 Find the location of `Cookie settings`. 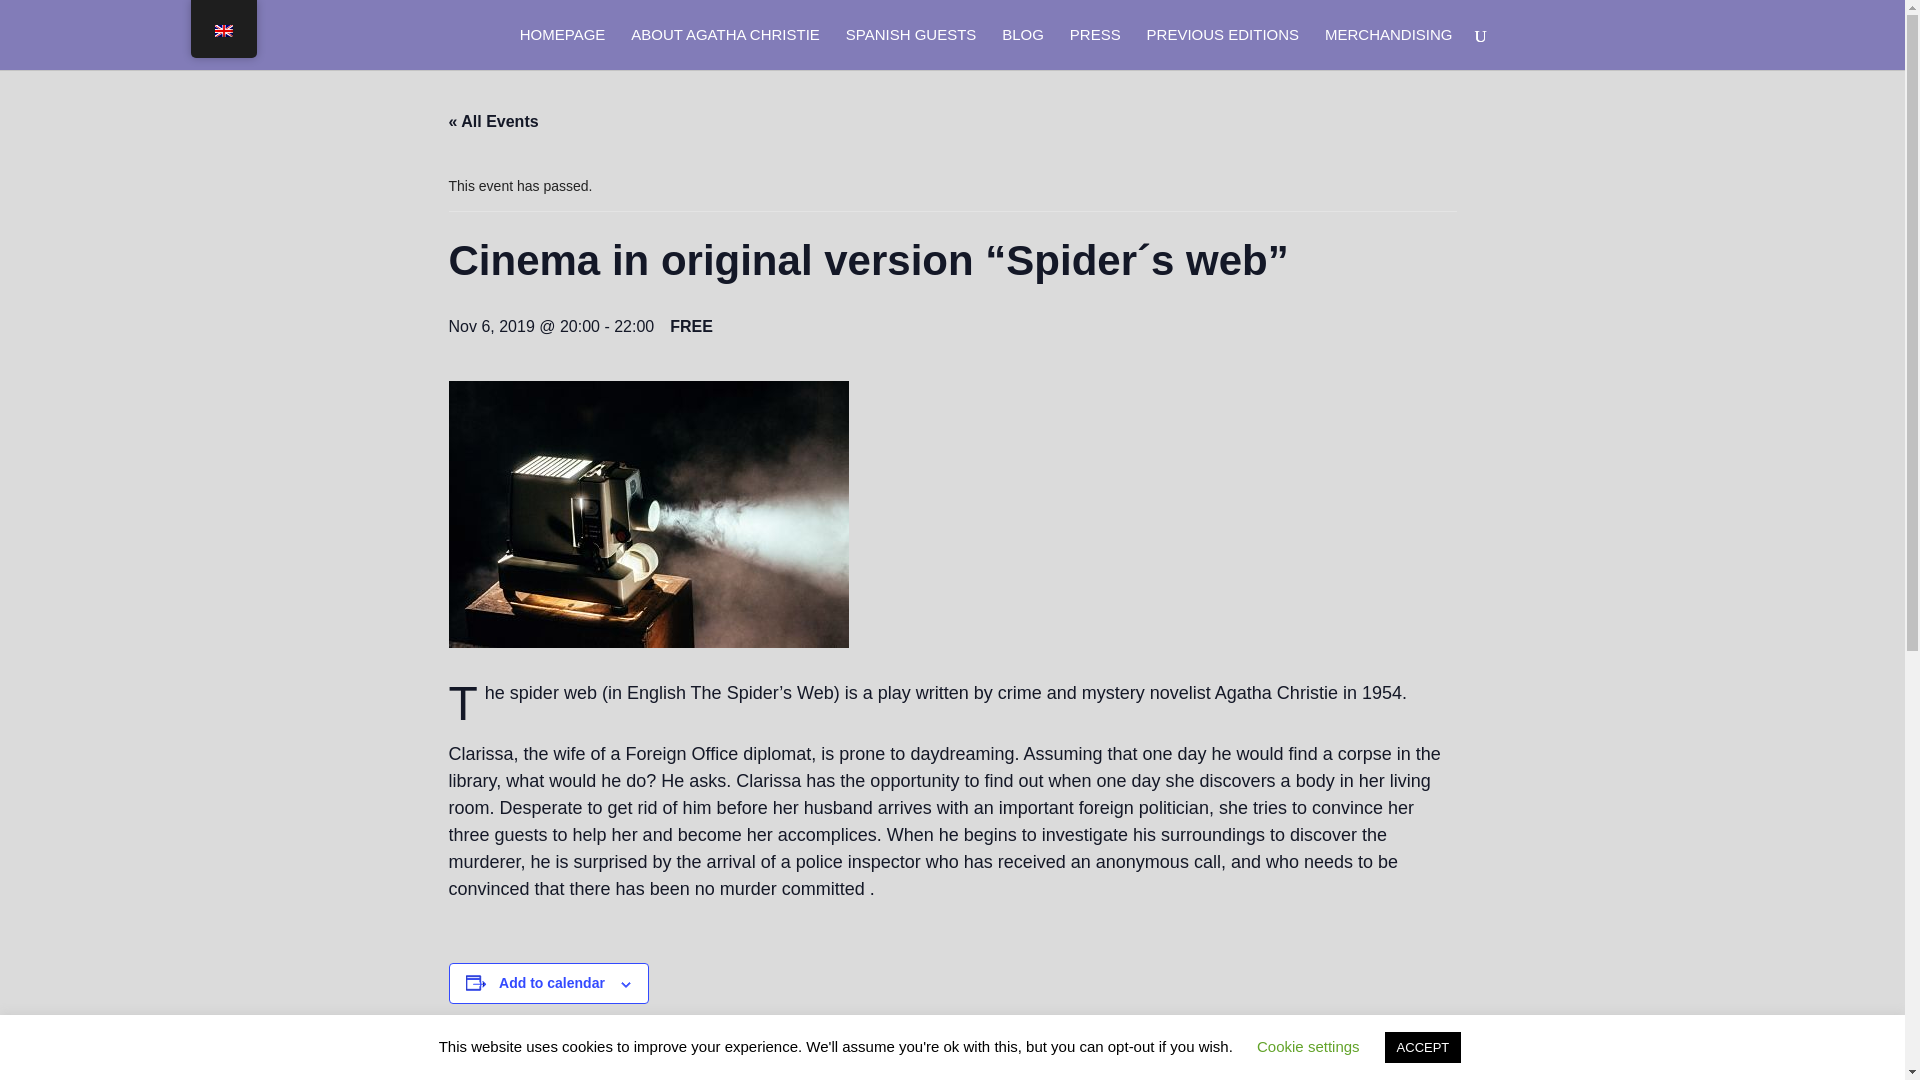

Cookie settings is located at coordinates (1308, 1046).